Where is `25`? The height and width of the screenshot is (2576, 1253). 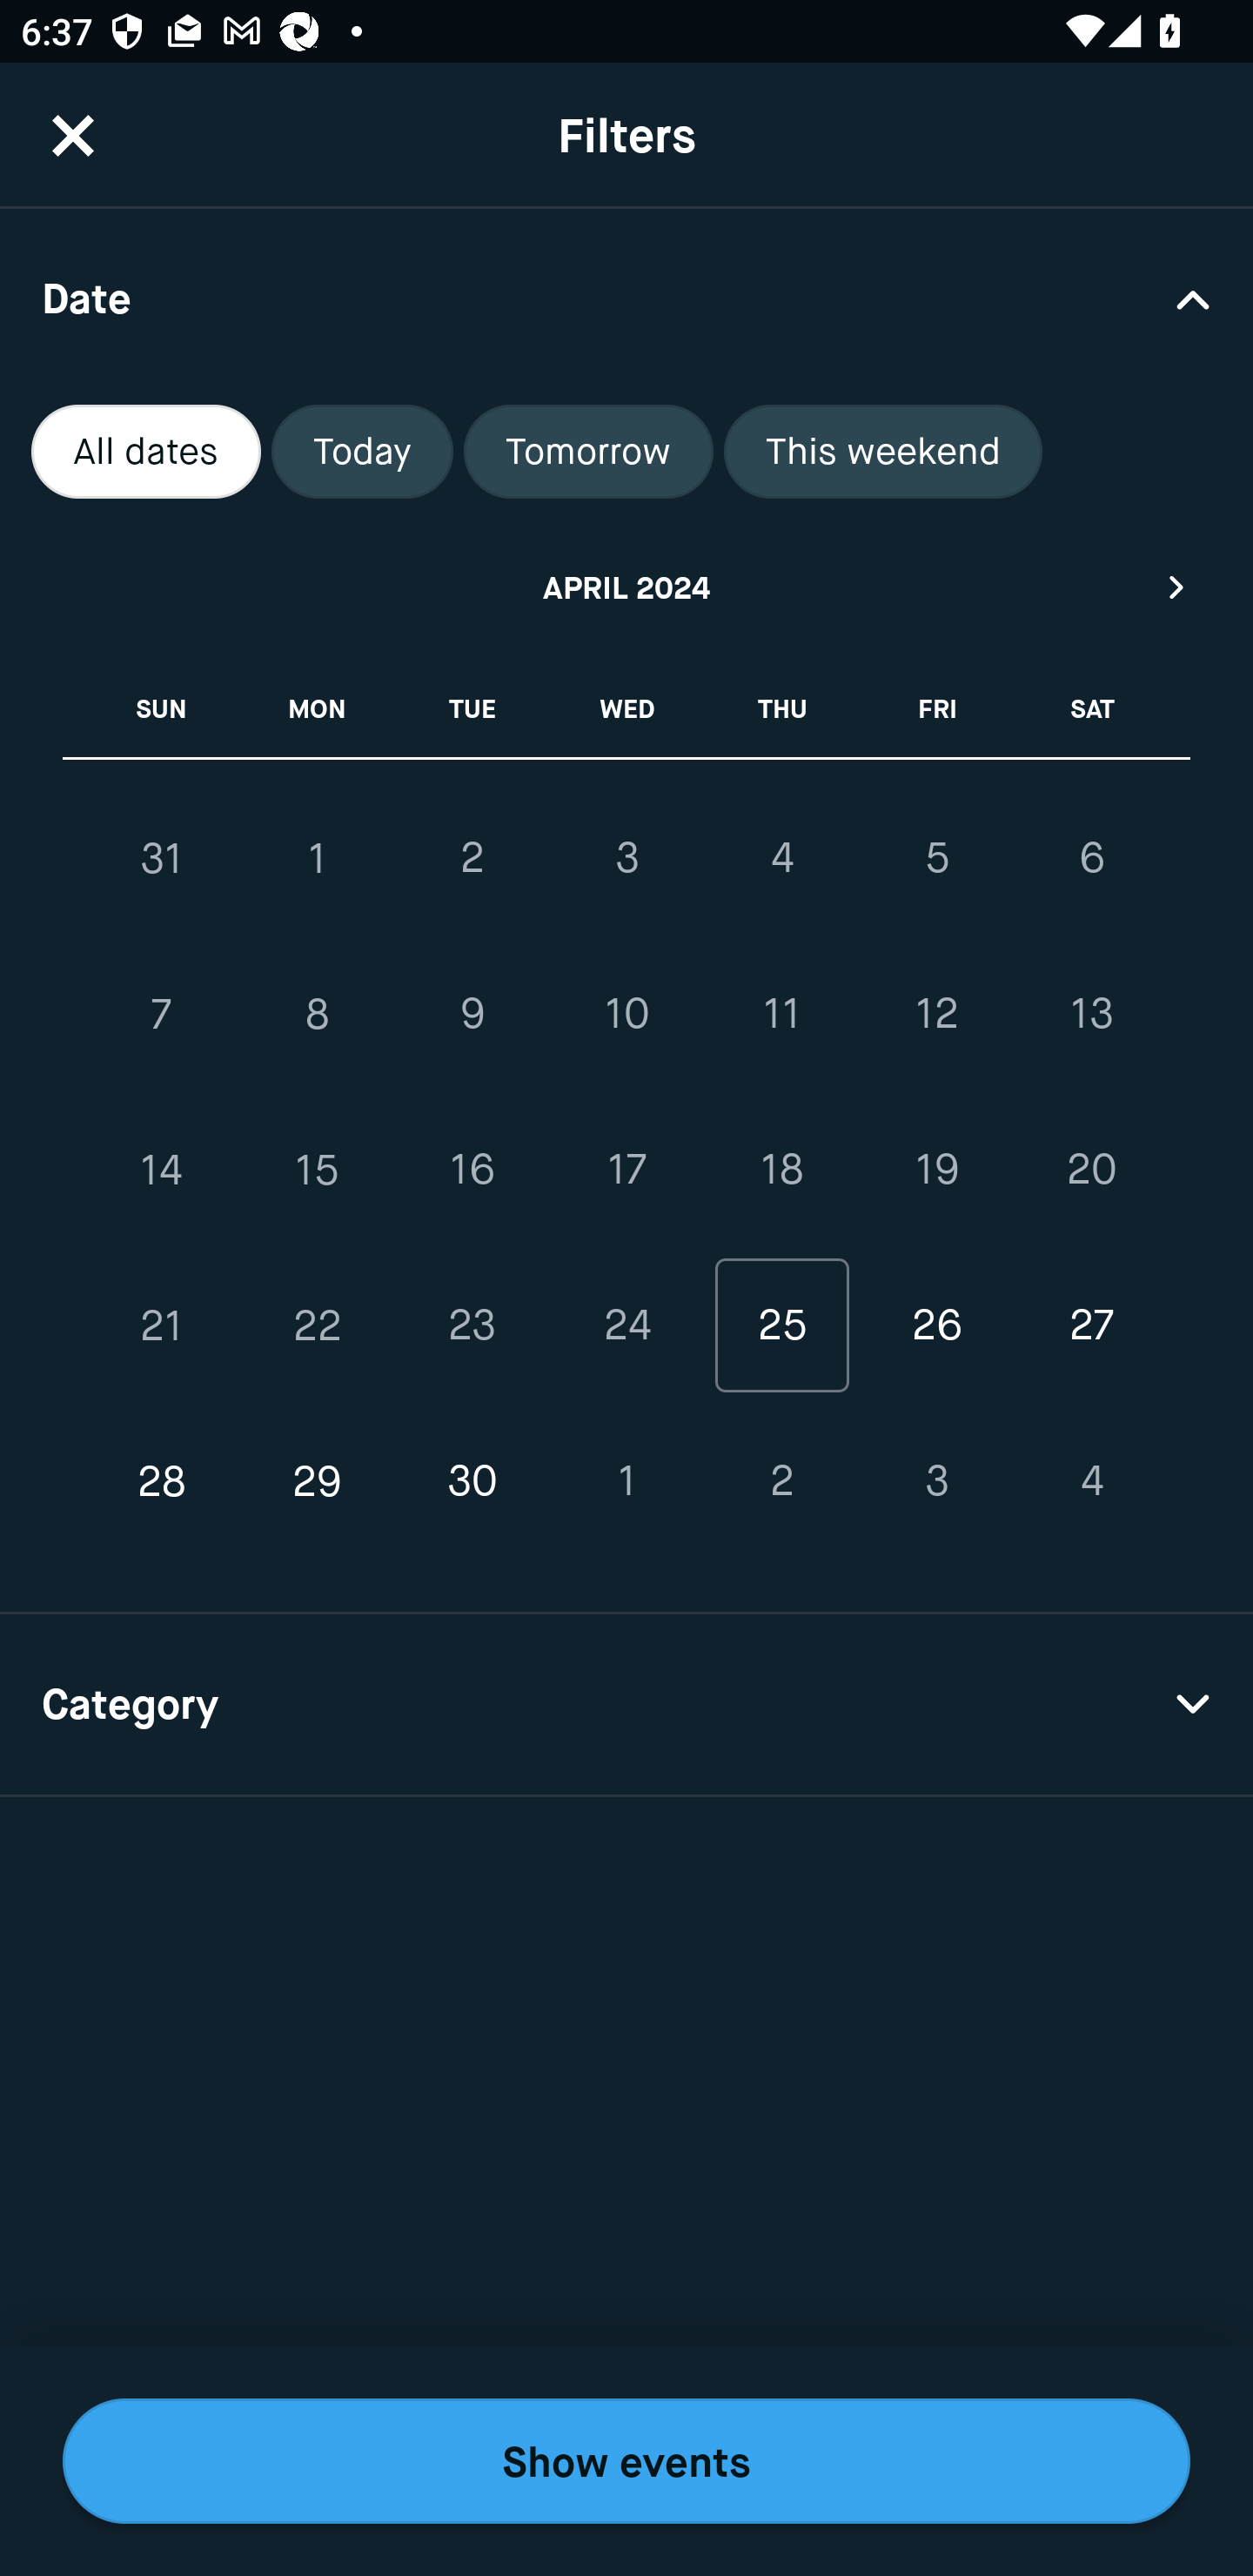 25 is located at coordinates (781, 1325).